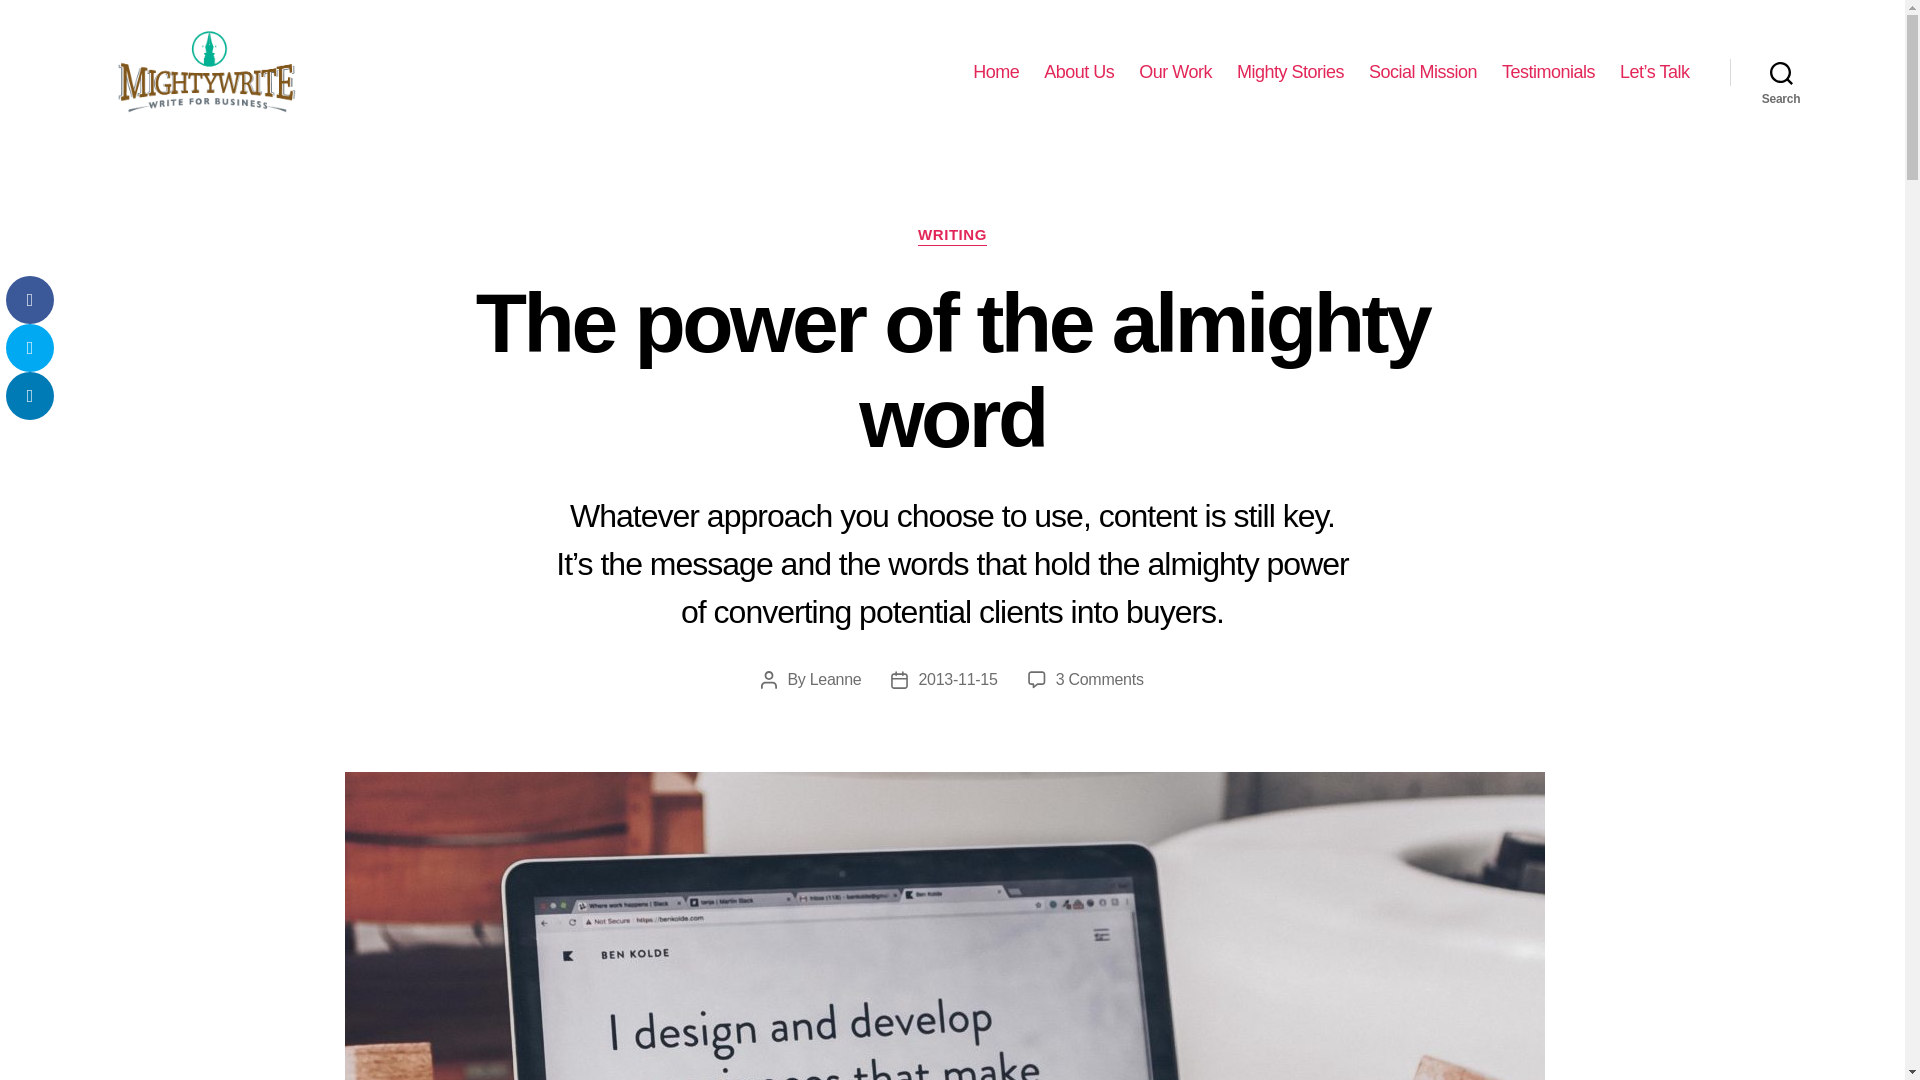 The width and height of the screenshot is (1920, 1080). I want to click on Our Work, so click(1781, 72).